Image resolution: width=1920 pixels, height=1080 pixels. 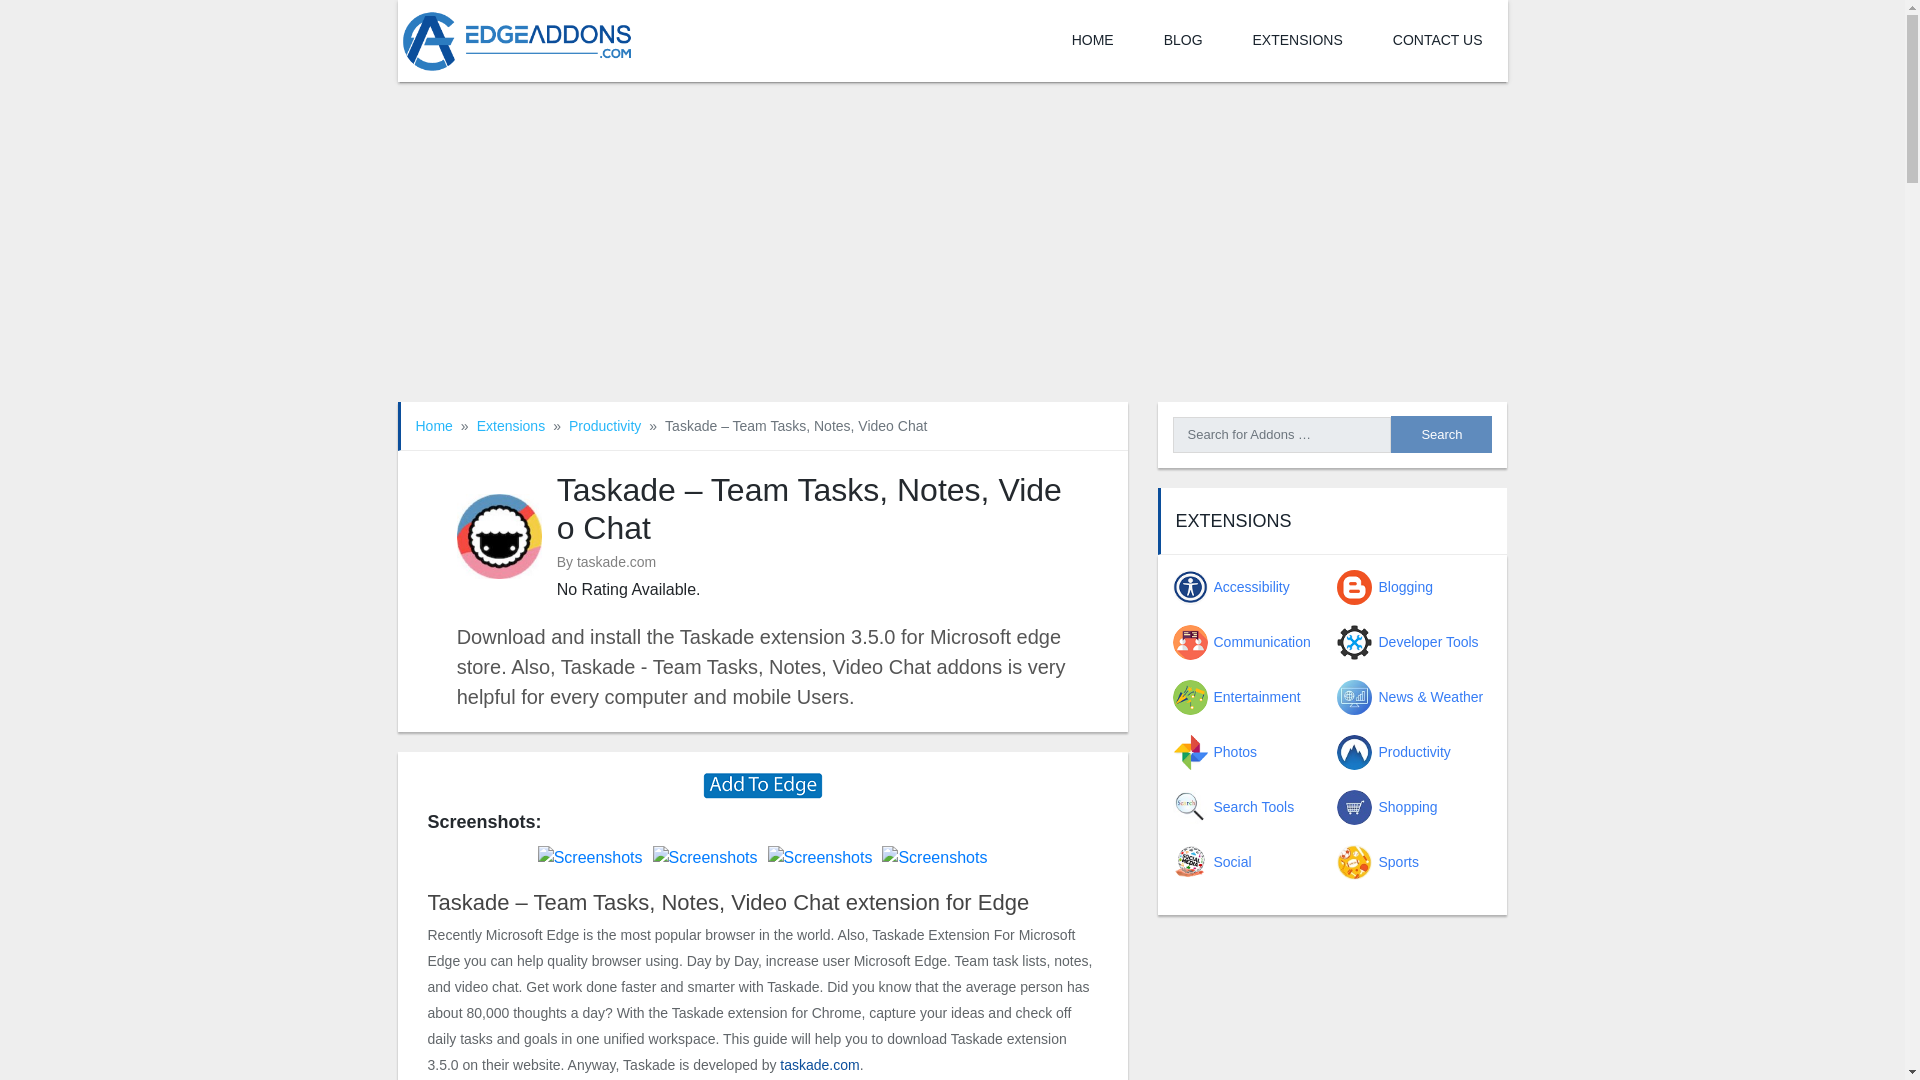 What do you see at coordinates (510, 426) in the screenshot?
I see `Extensions` at bounding box center [510, 426].